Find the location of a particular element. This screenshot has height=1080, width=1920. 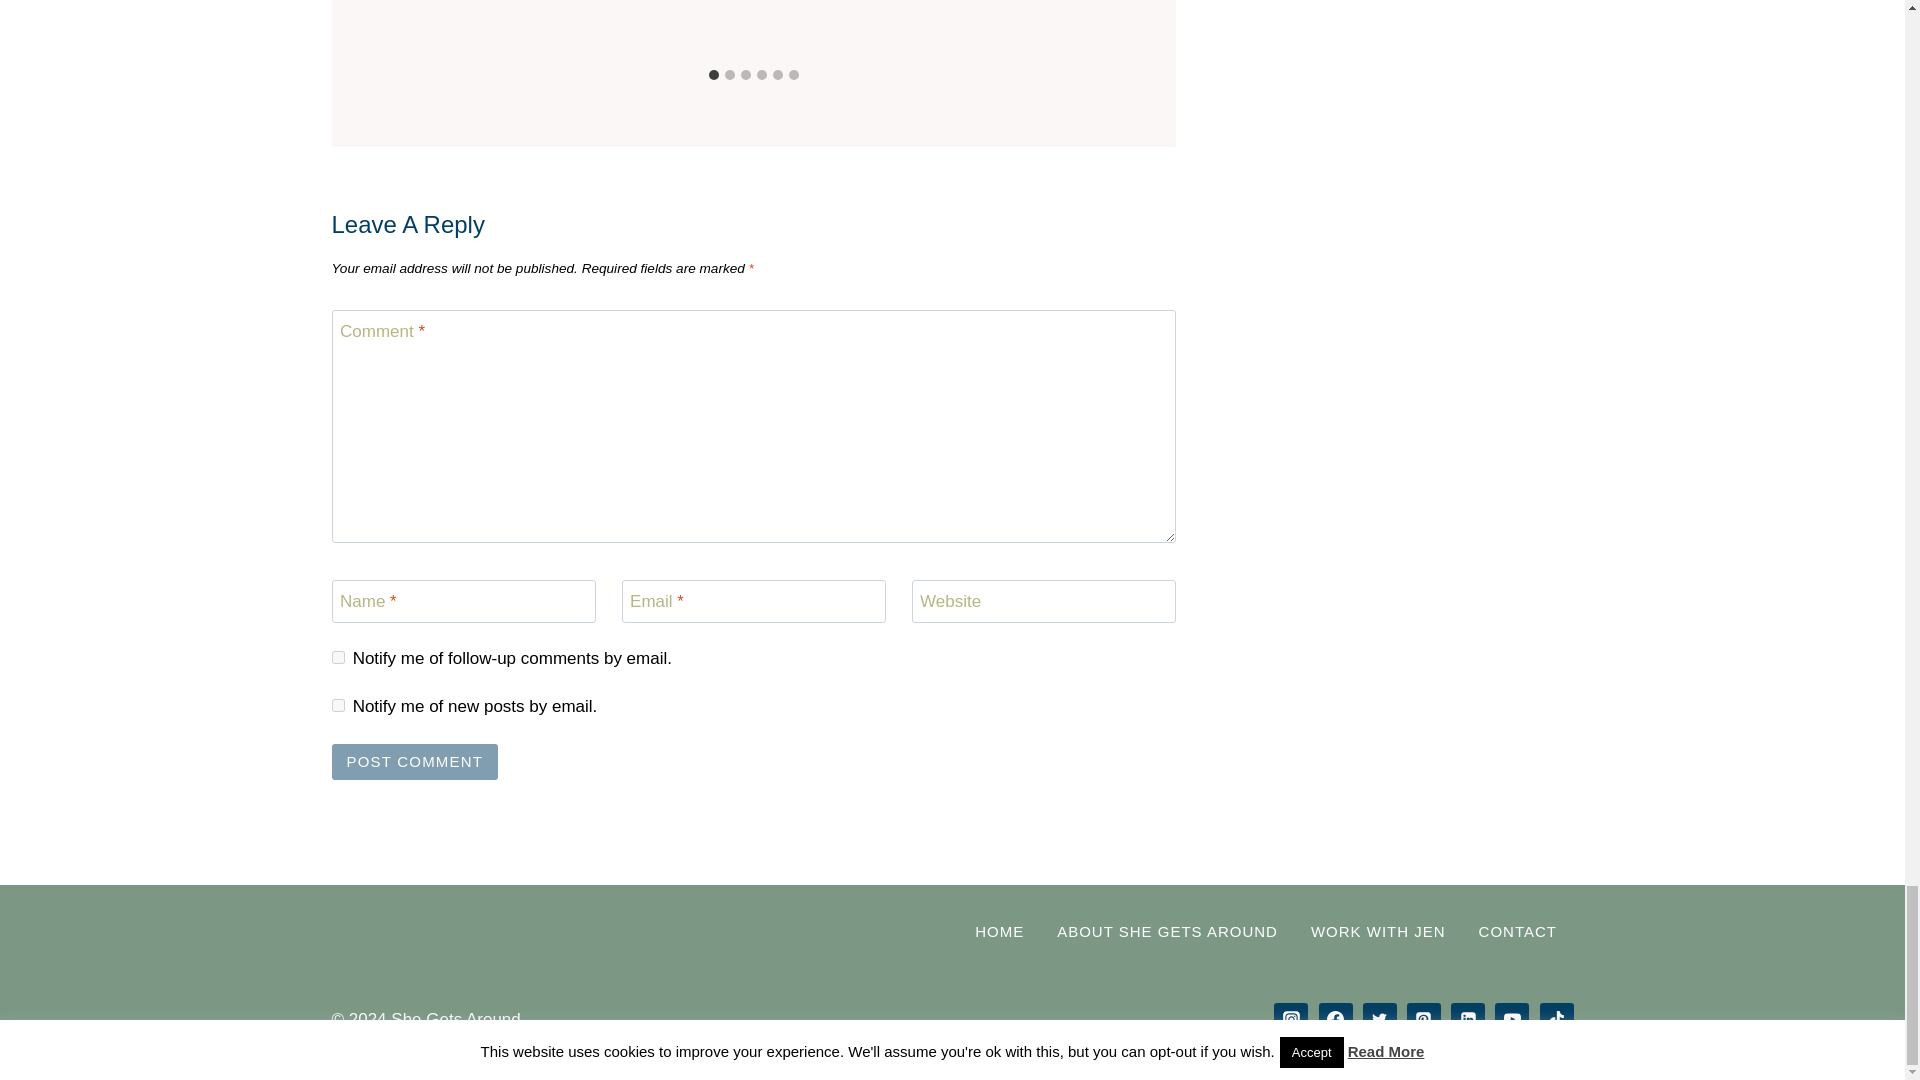

Post Comment is located at coordinates (416, 762).